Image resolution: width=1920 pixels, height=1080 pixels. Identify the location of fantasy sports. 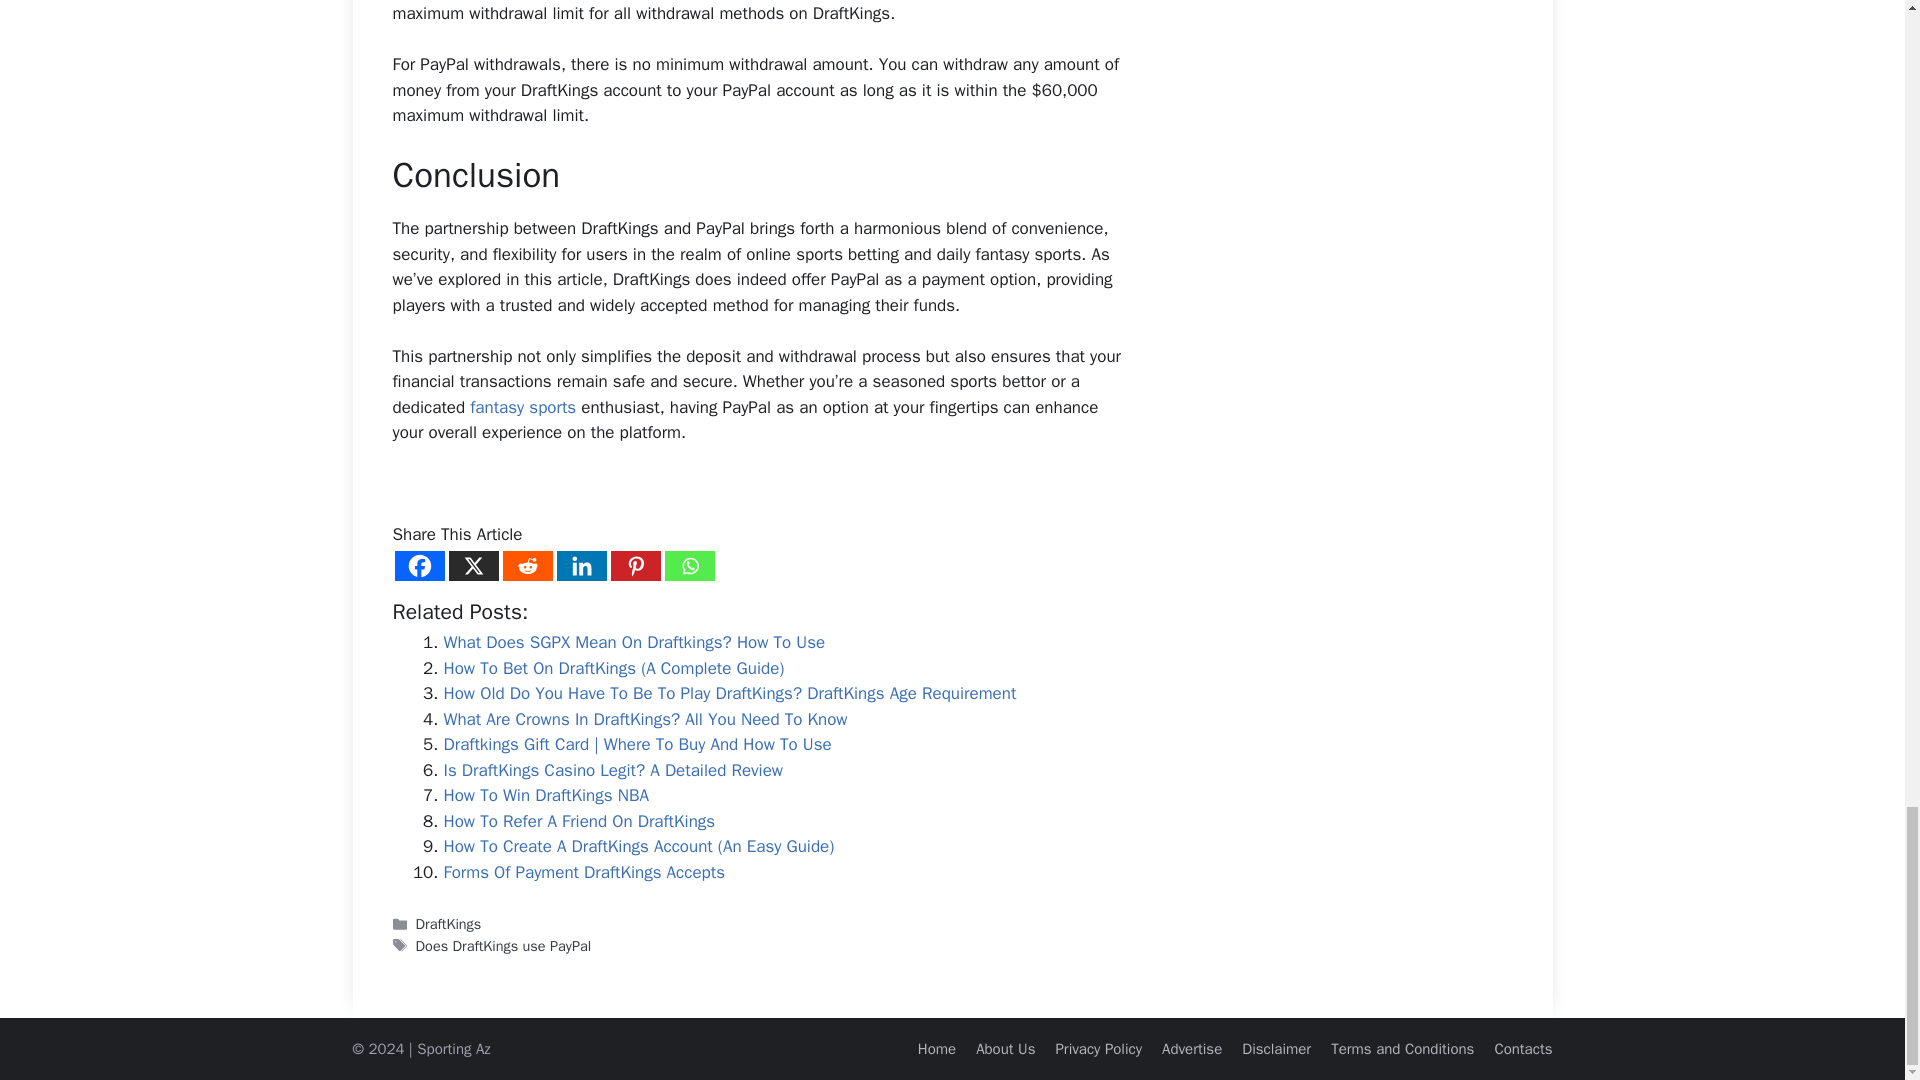
(520, 407).